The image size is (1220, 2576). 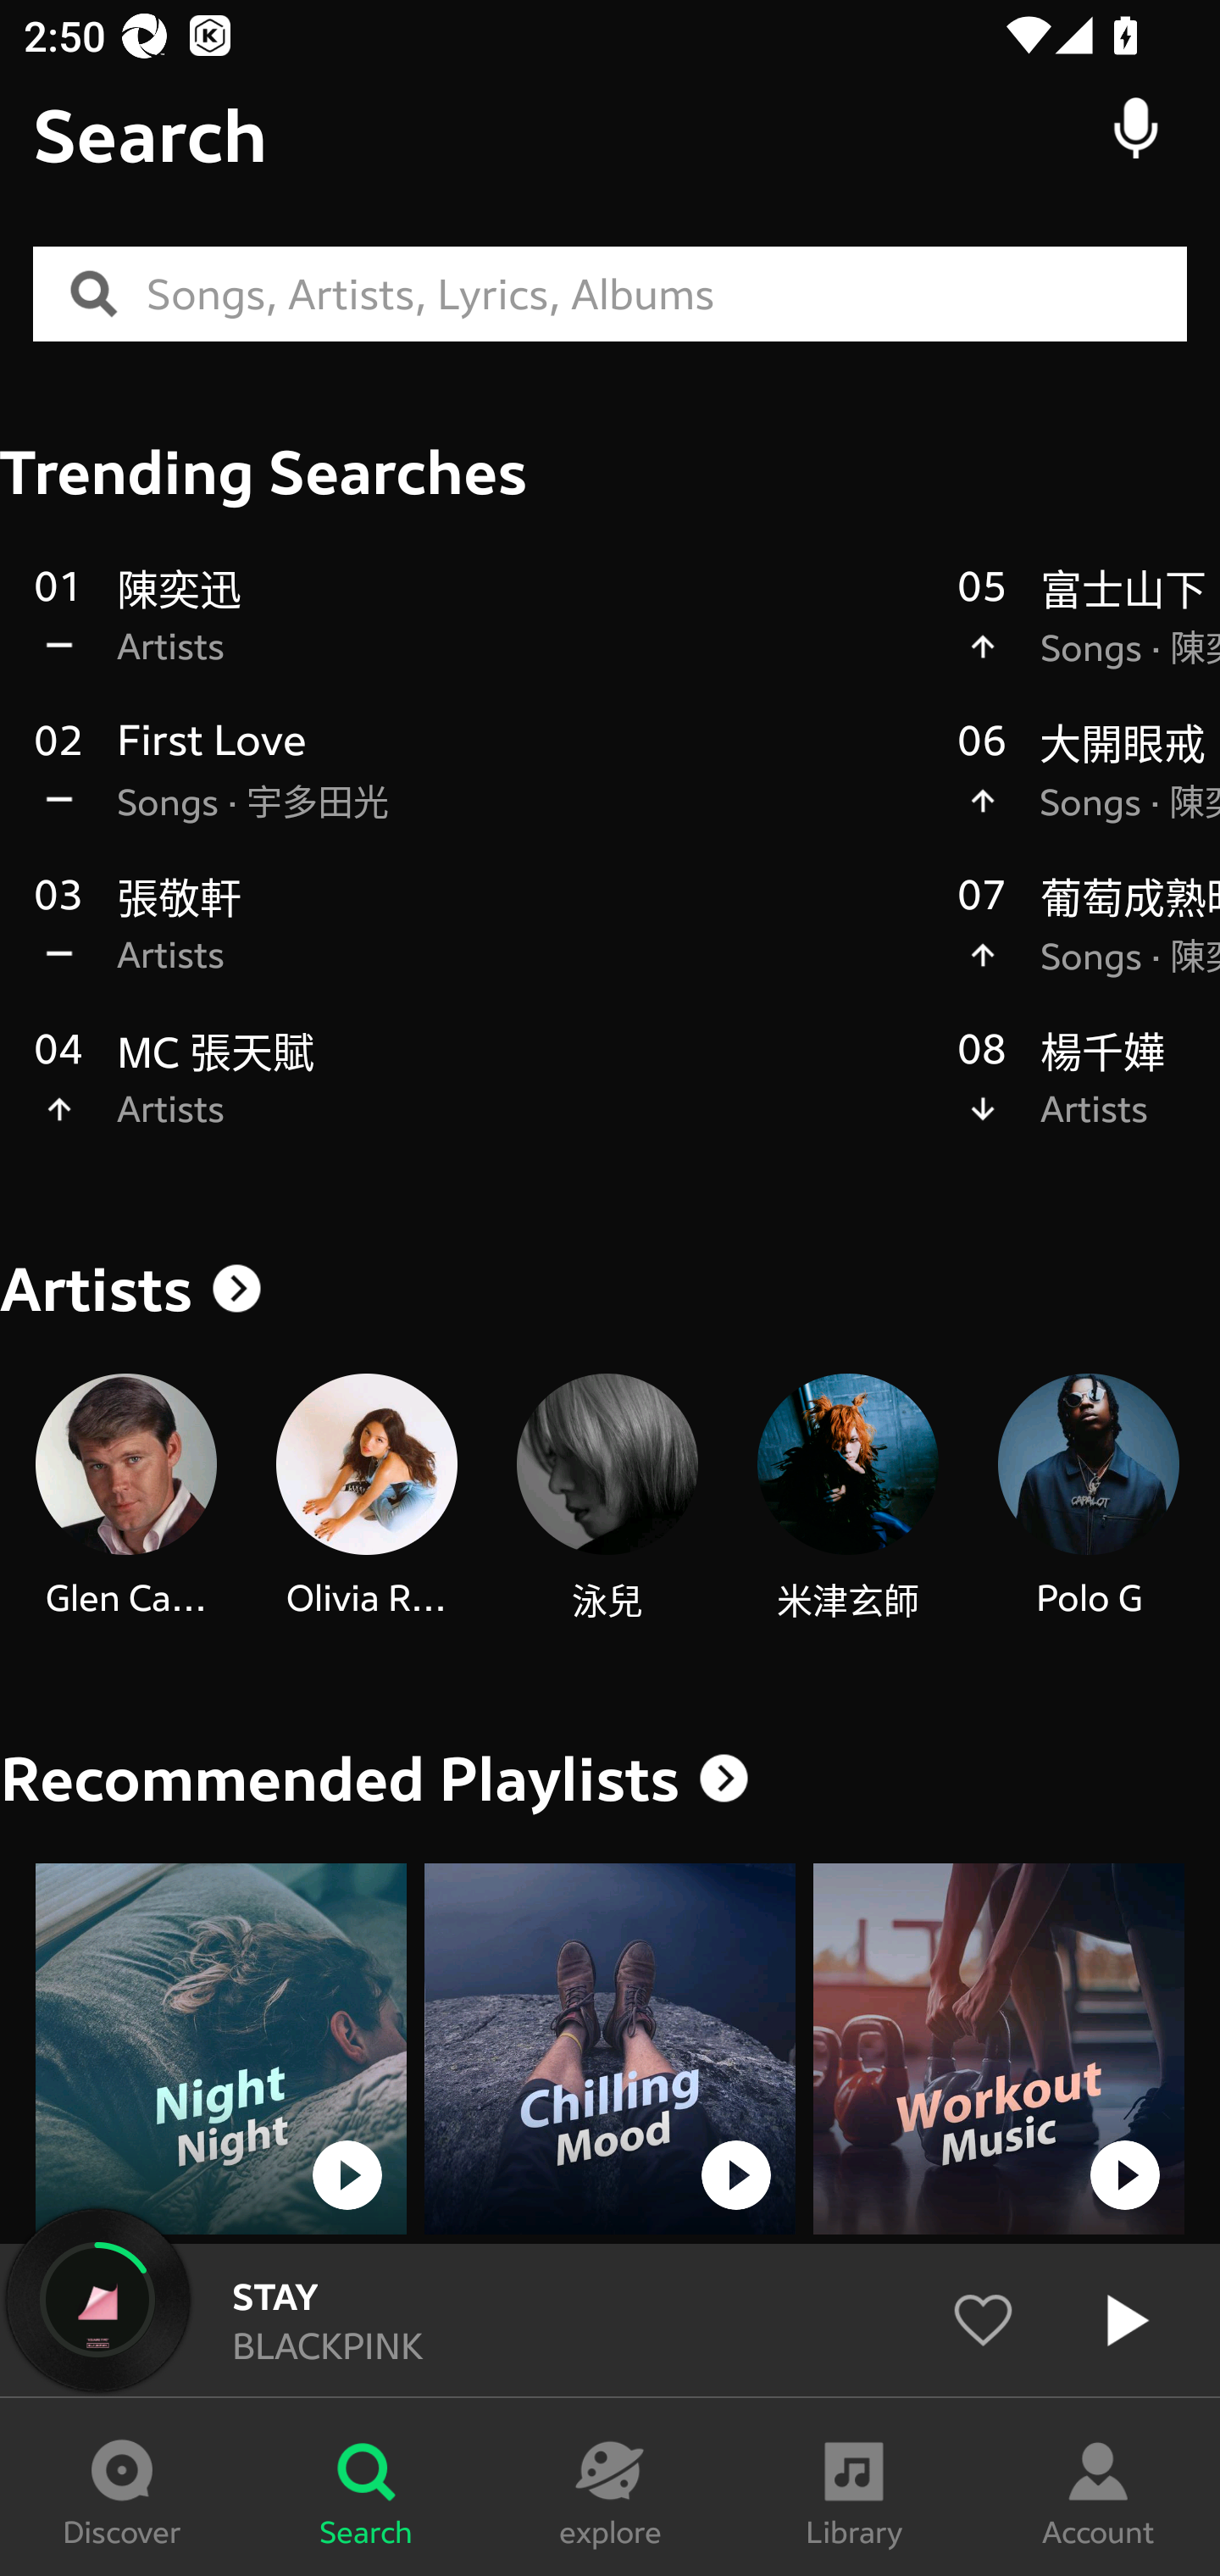 I want to click on 08 楊千嬅 Artists, so click(x=1089, y=1096).